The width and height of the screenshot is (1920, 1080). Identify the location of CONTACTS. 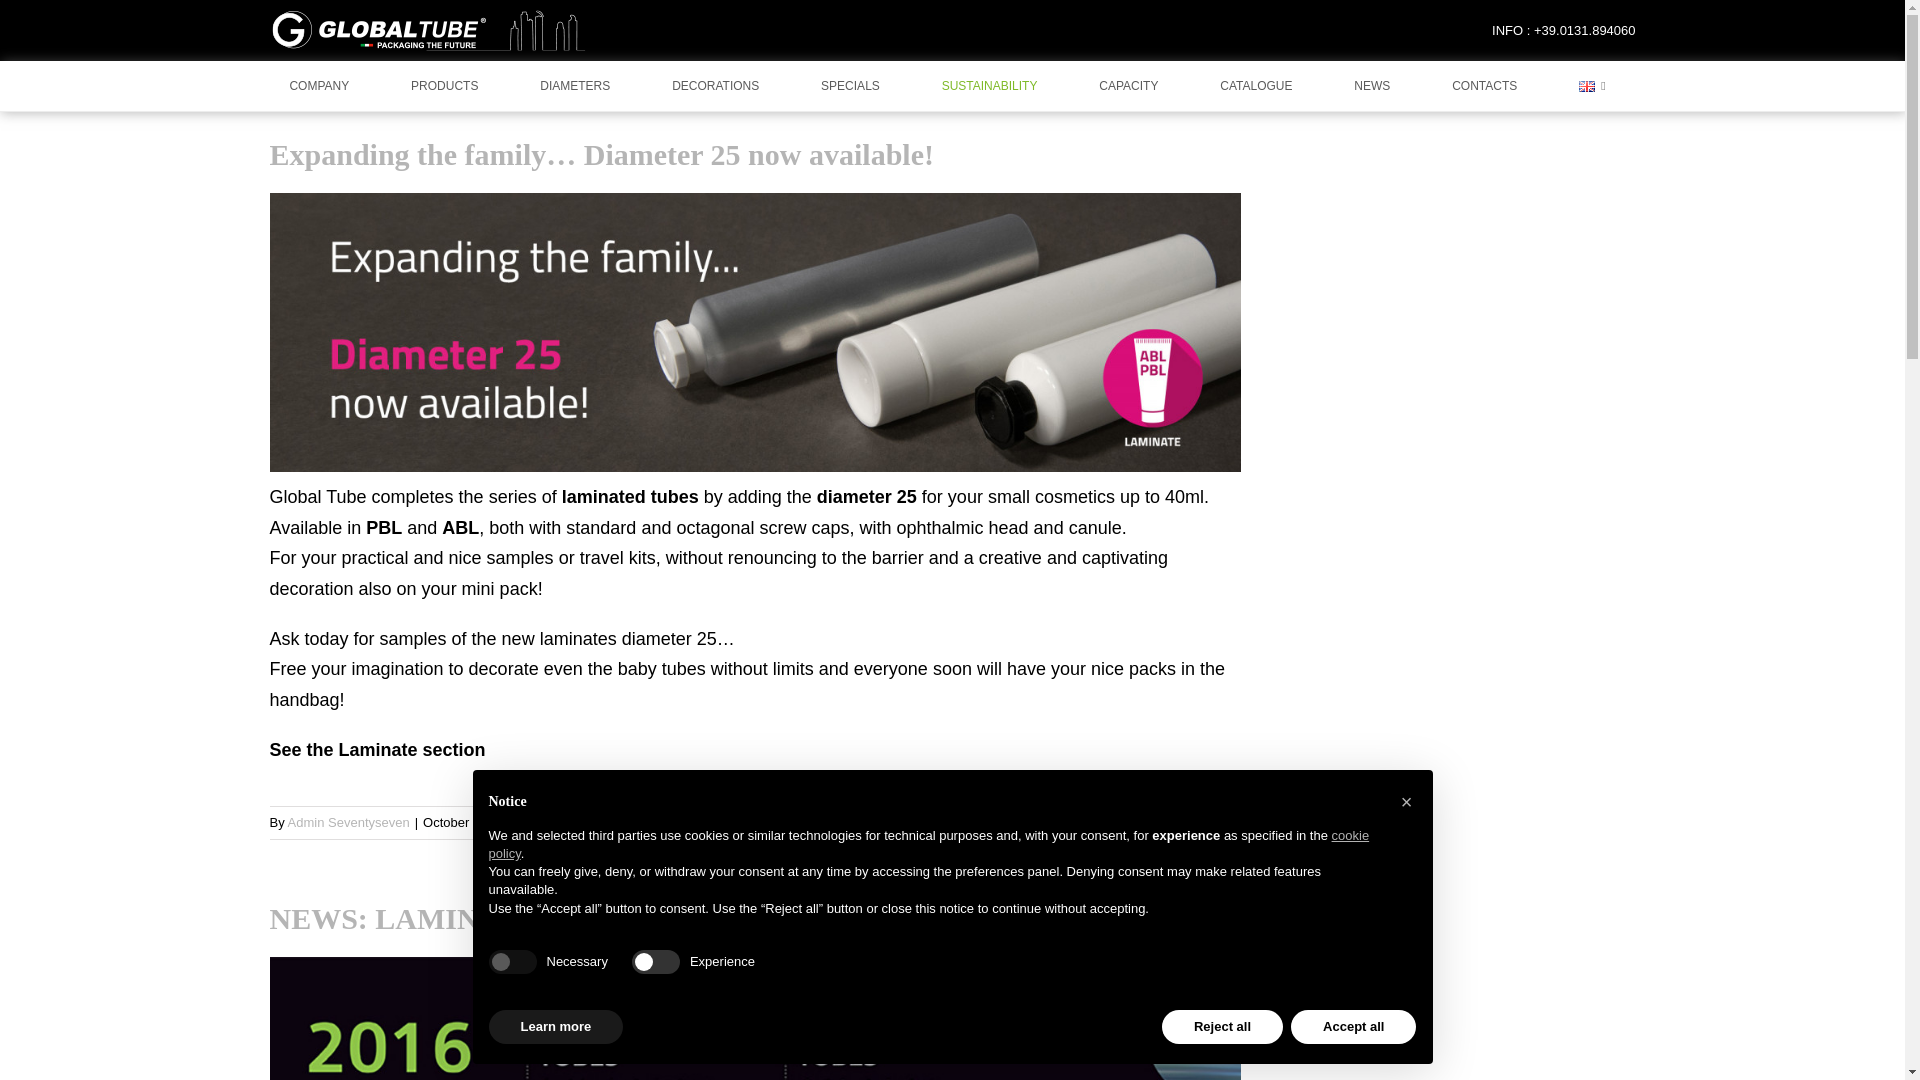
(1484, 86).